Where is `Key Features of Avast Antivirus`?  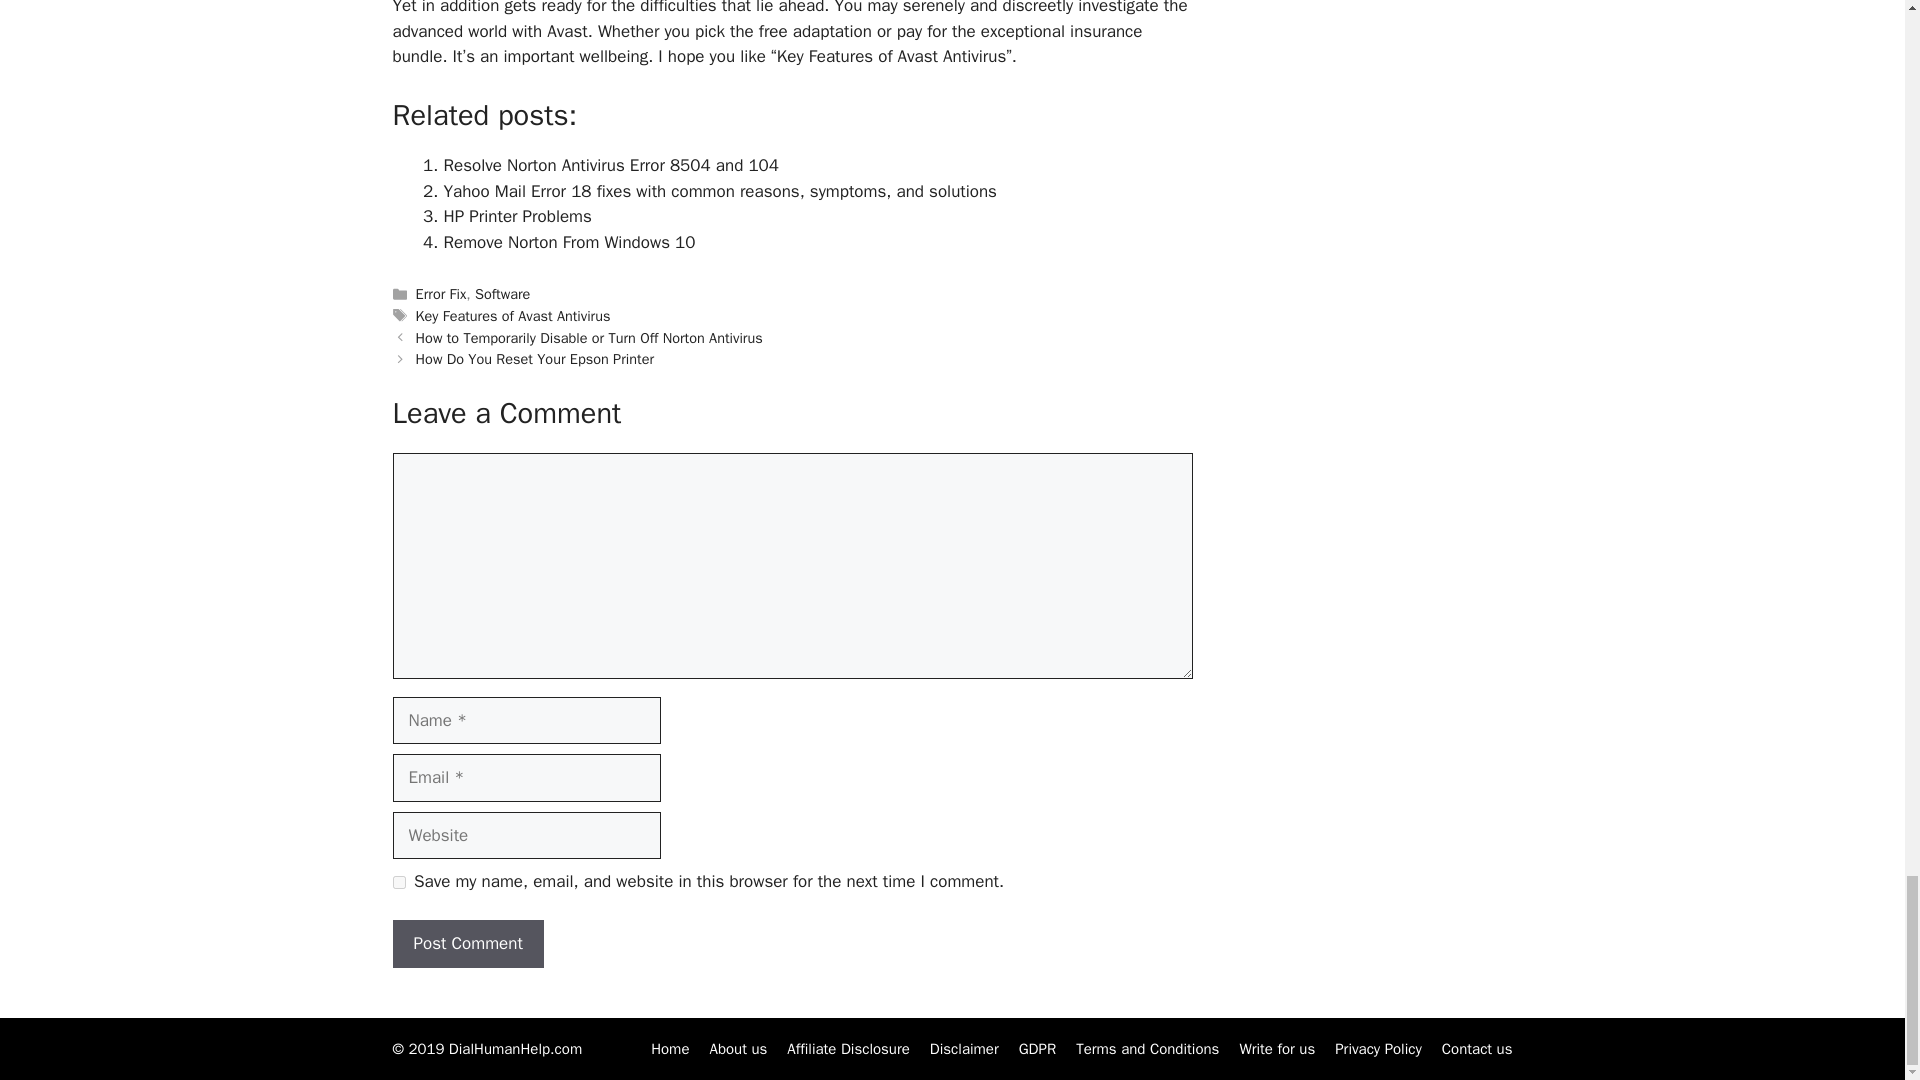 Key Features of Avast Antivirus is located at coordinates (513, 316).